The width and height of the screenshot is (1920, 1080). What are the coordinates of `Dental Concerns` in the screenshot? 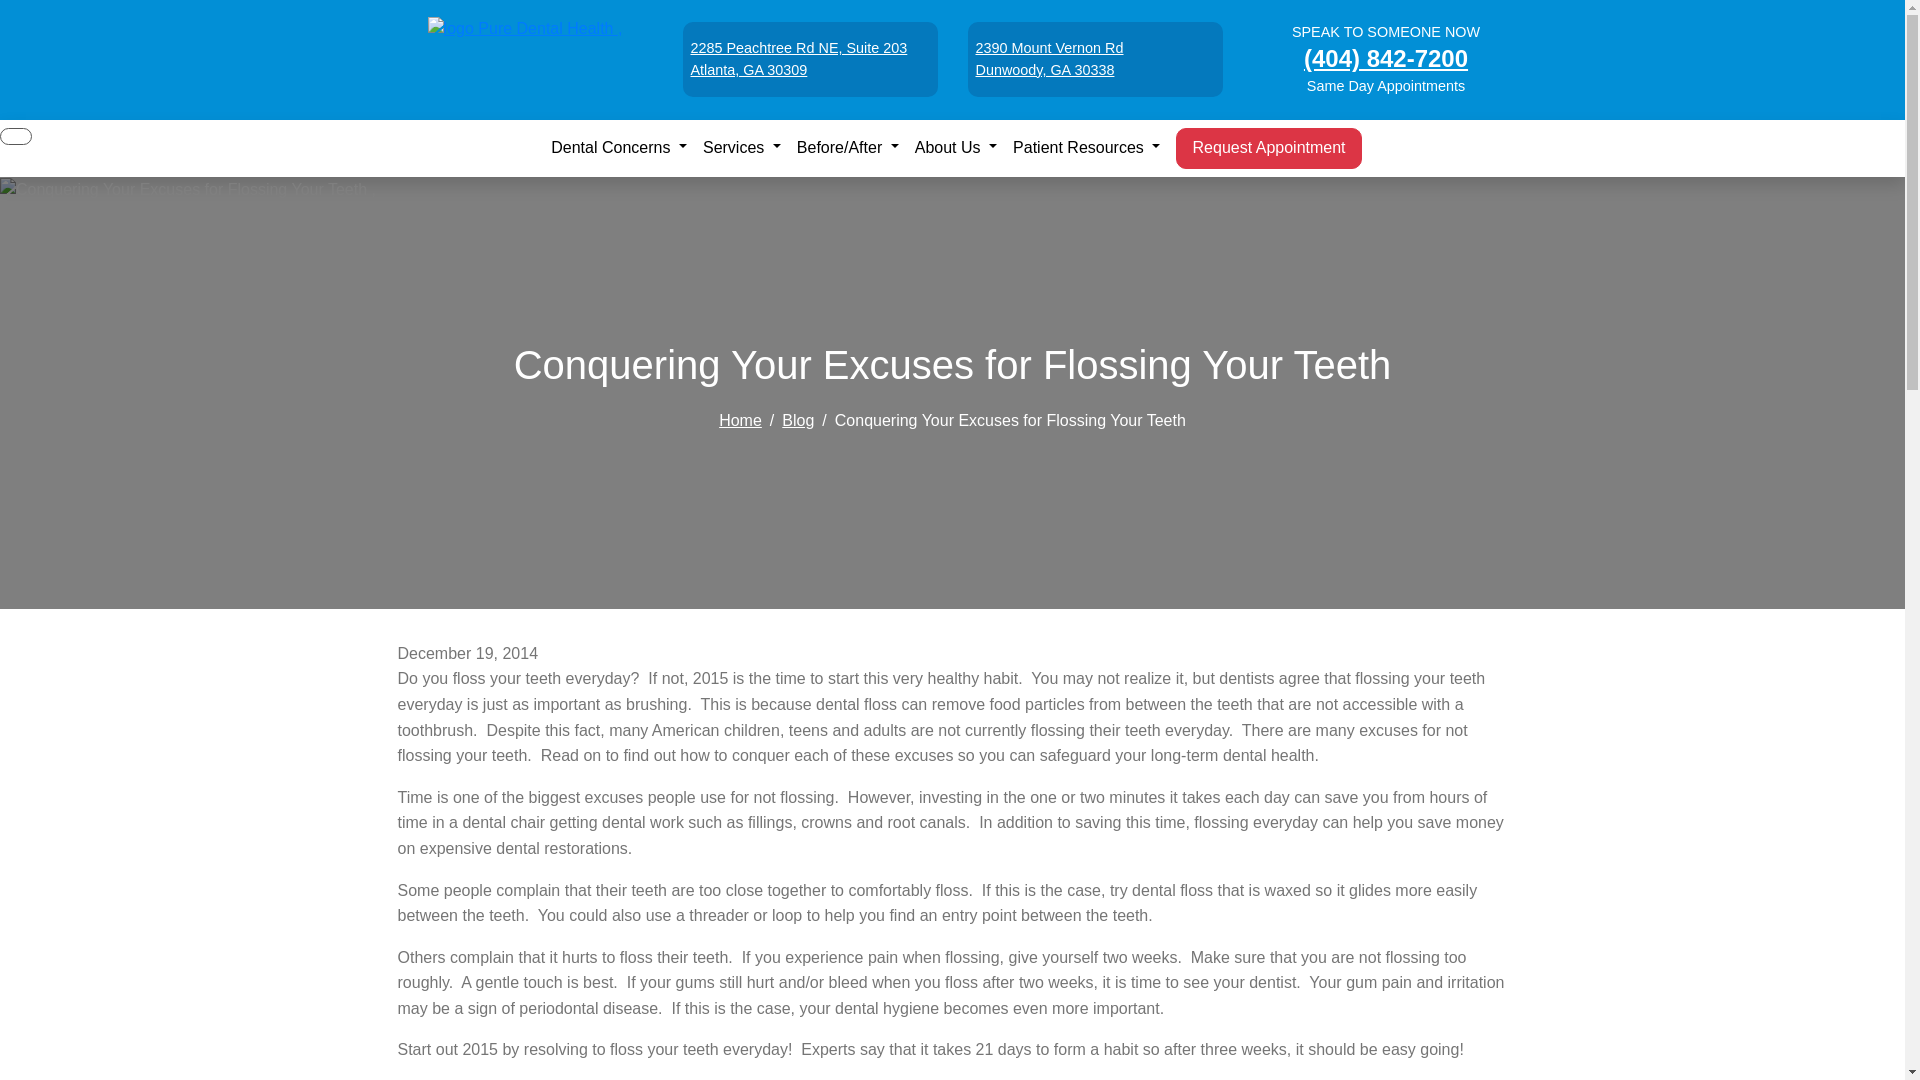 It's located at (742, 148).